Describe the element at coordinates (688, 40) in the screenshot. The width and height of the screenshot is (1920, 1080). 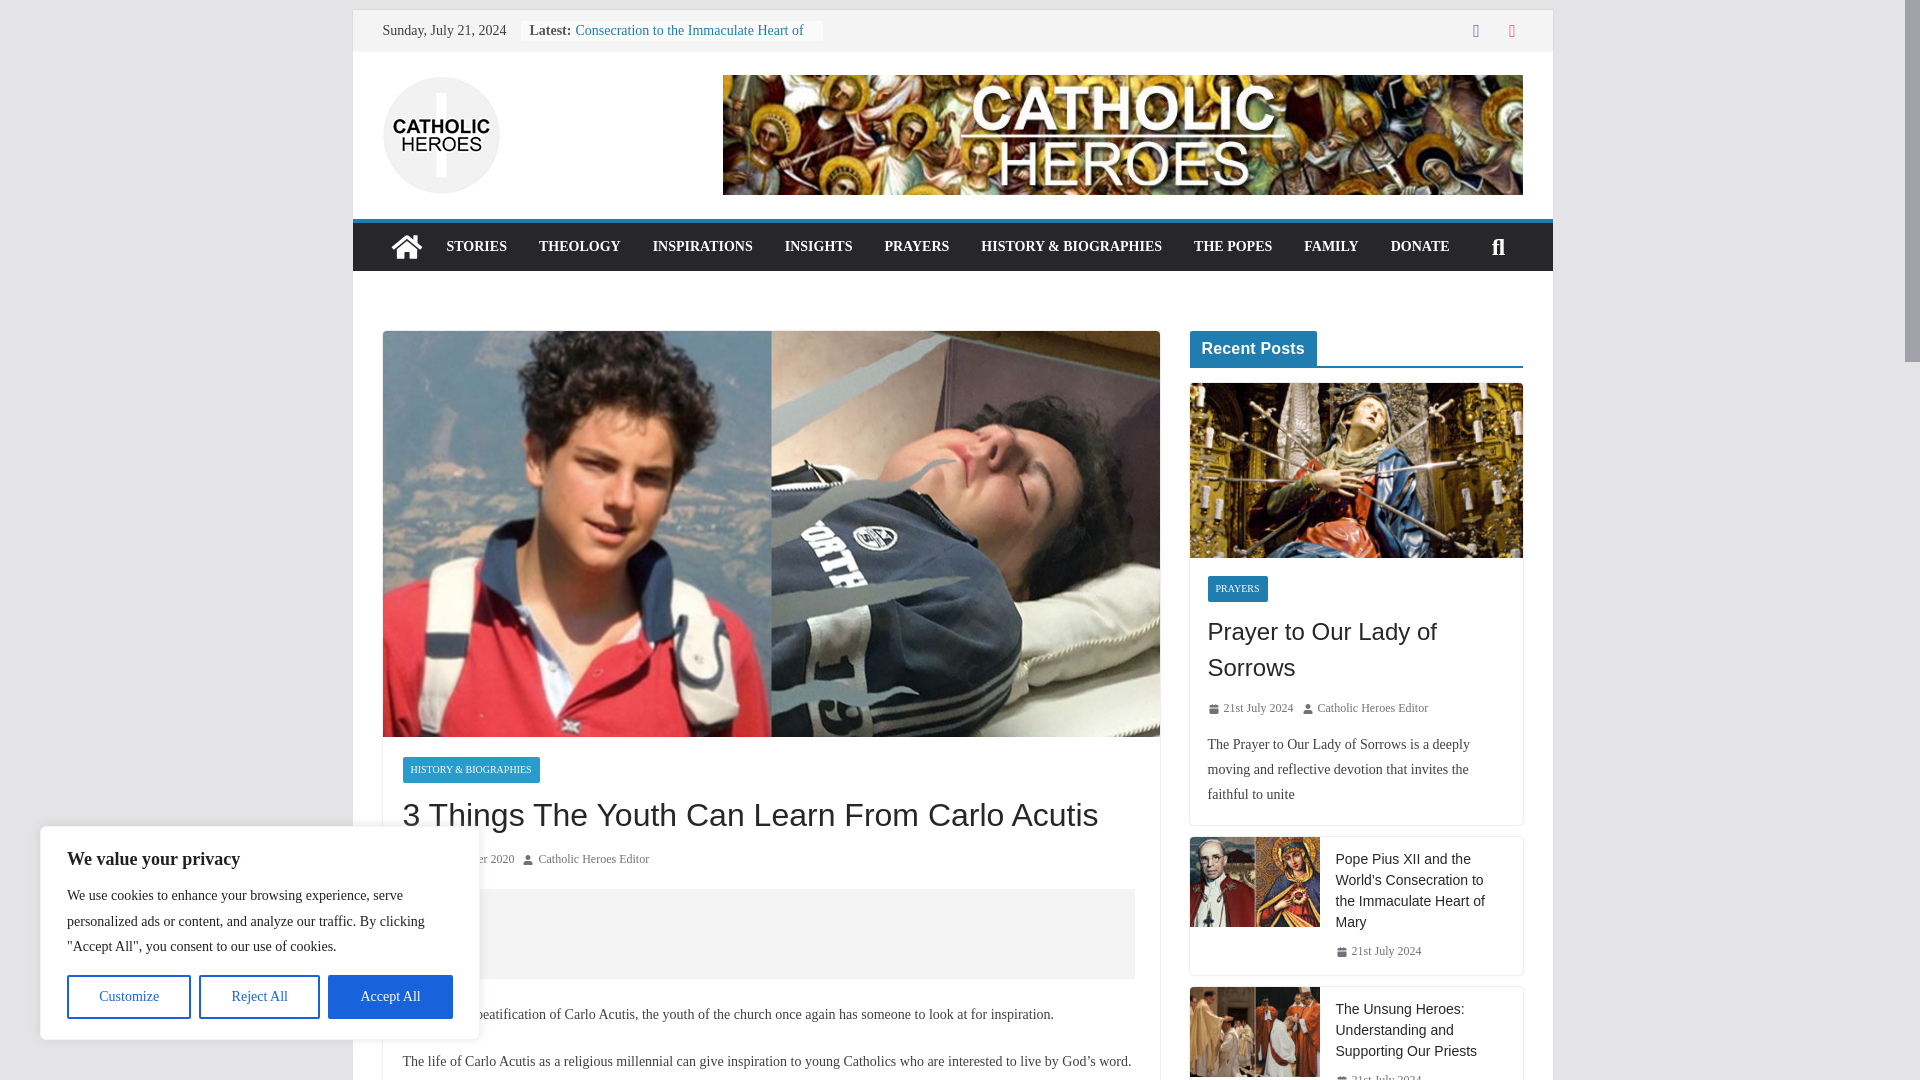
I see `Consecration to the Immaculate Heart of Mary` at that location.